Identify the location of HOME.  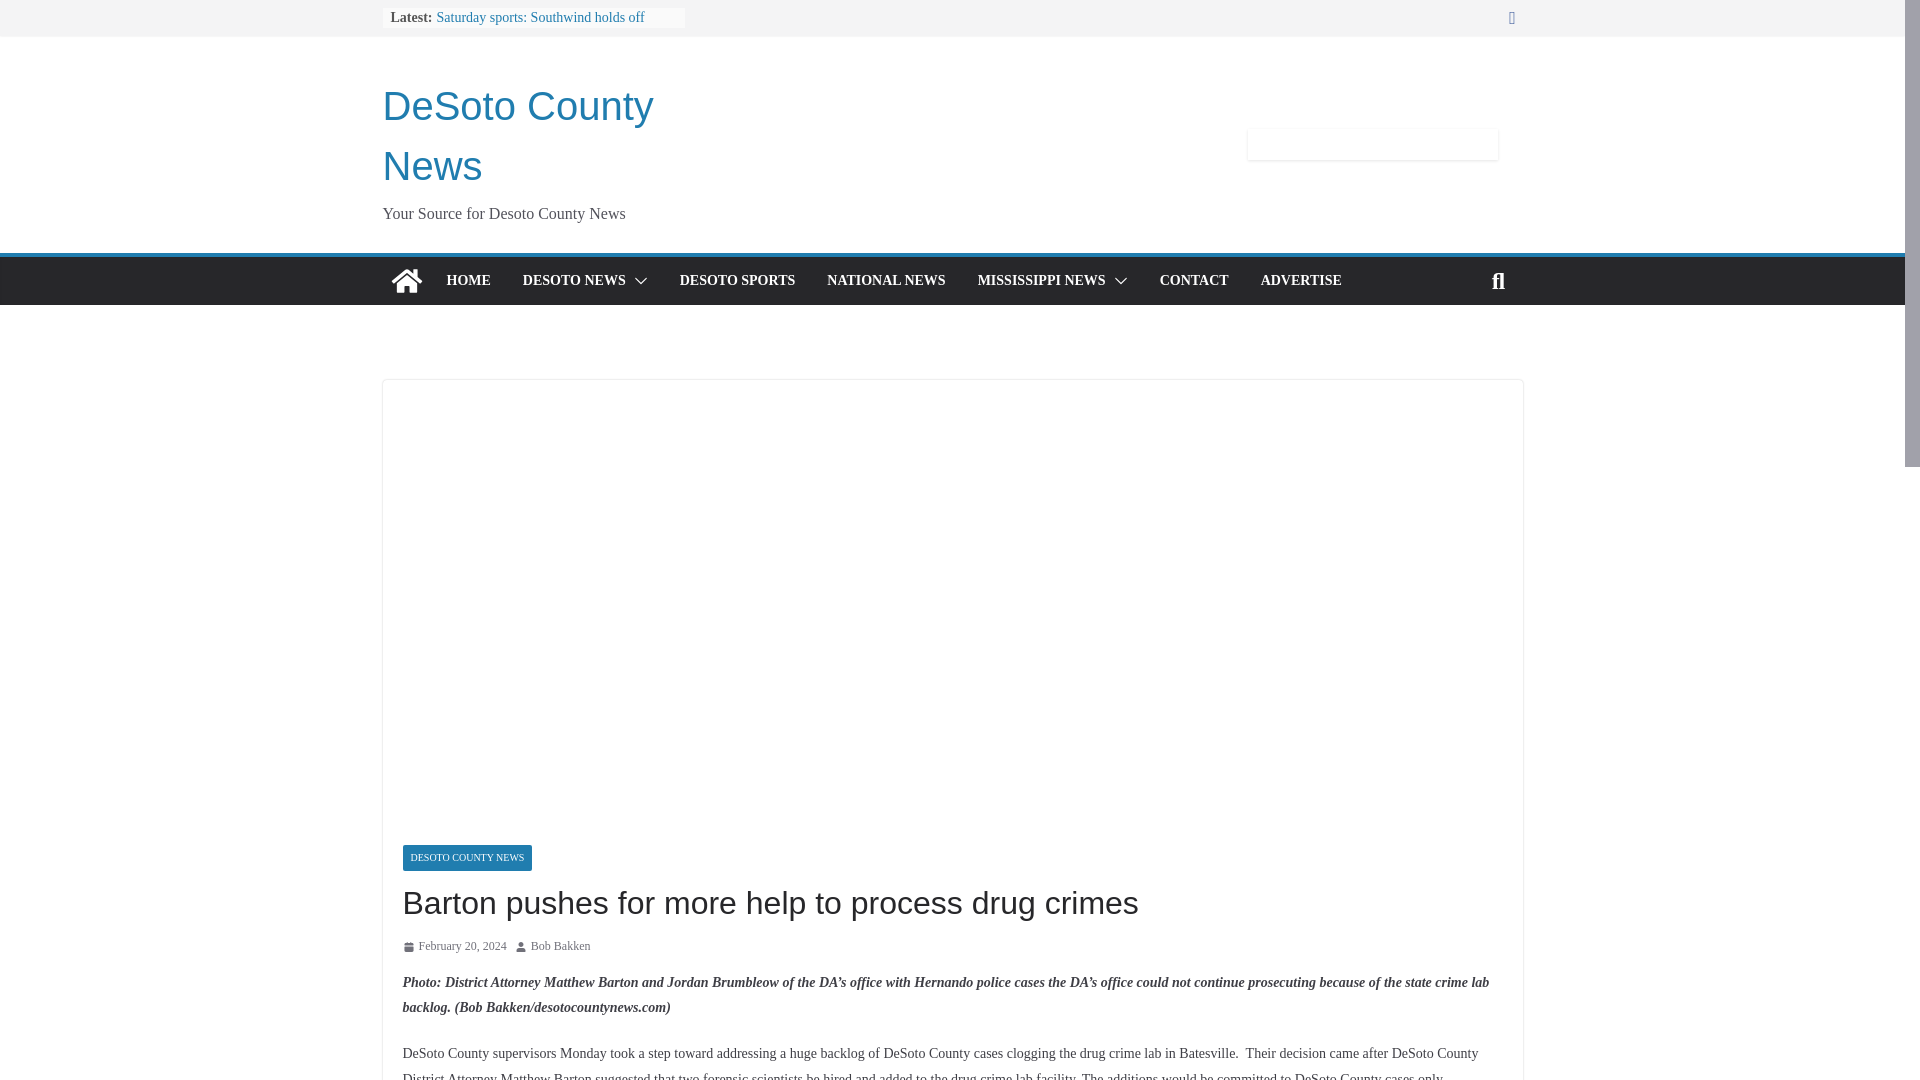
(467, 280).